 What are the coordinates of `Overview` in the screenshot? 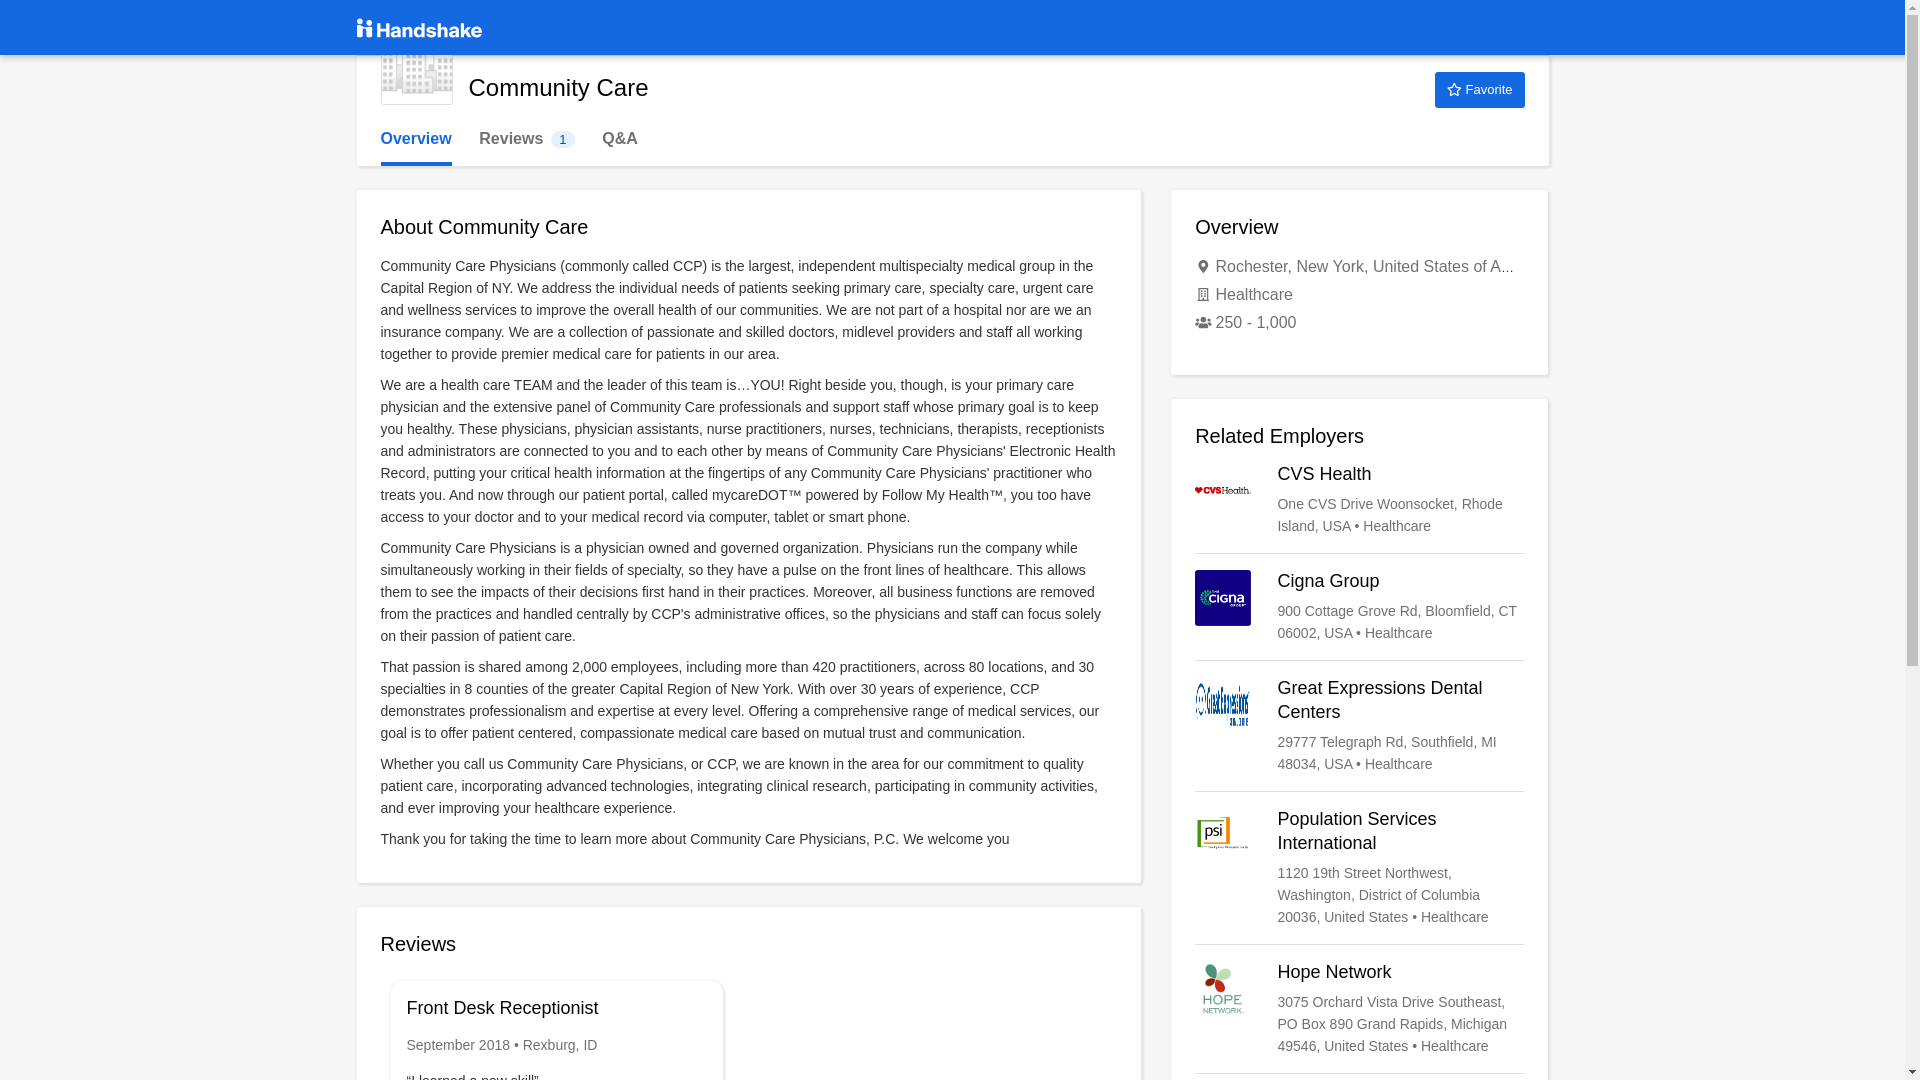 It's located at (416, 139).